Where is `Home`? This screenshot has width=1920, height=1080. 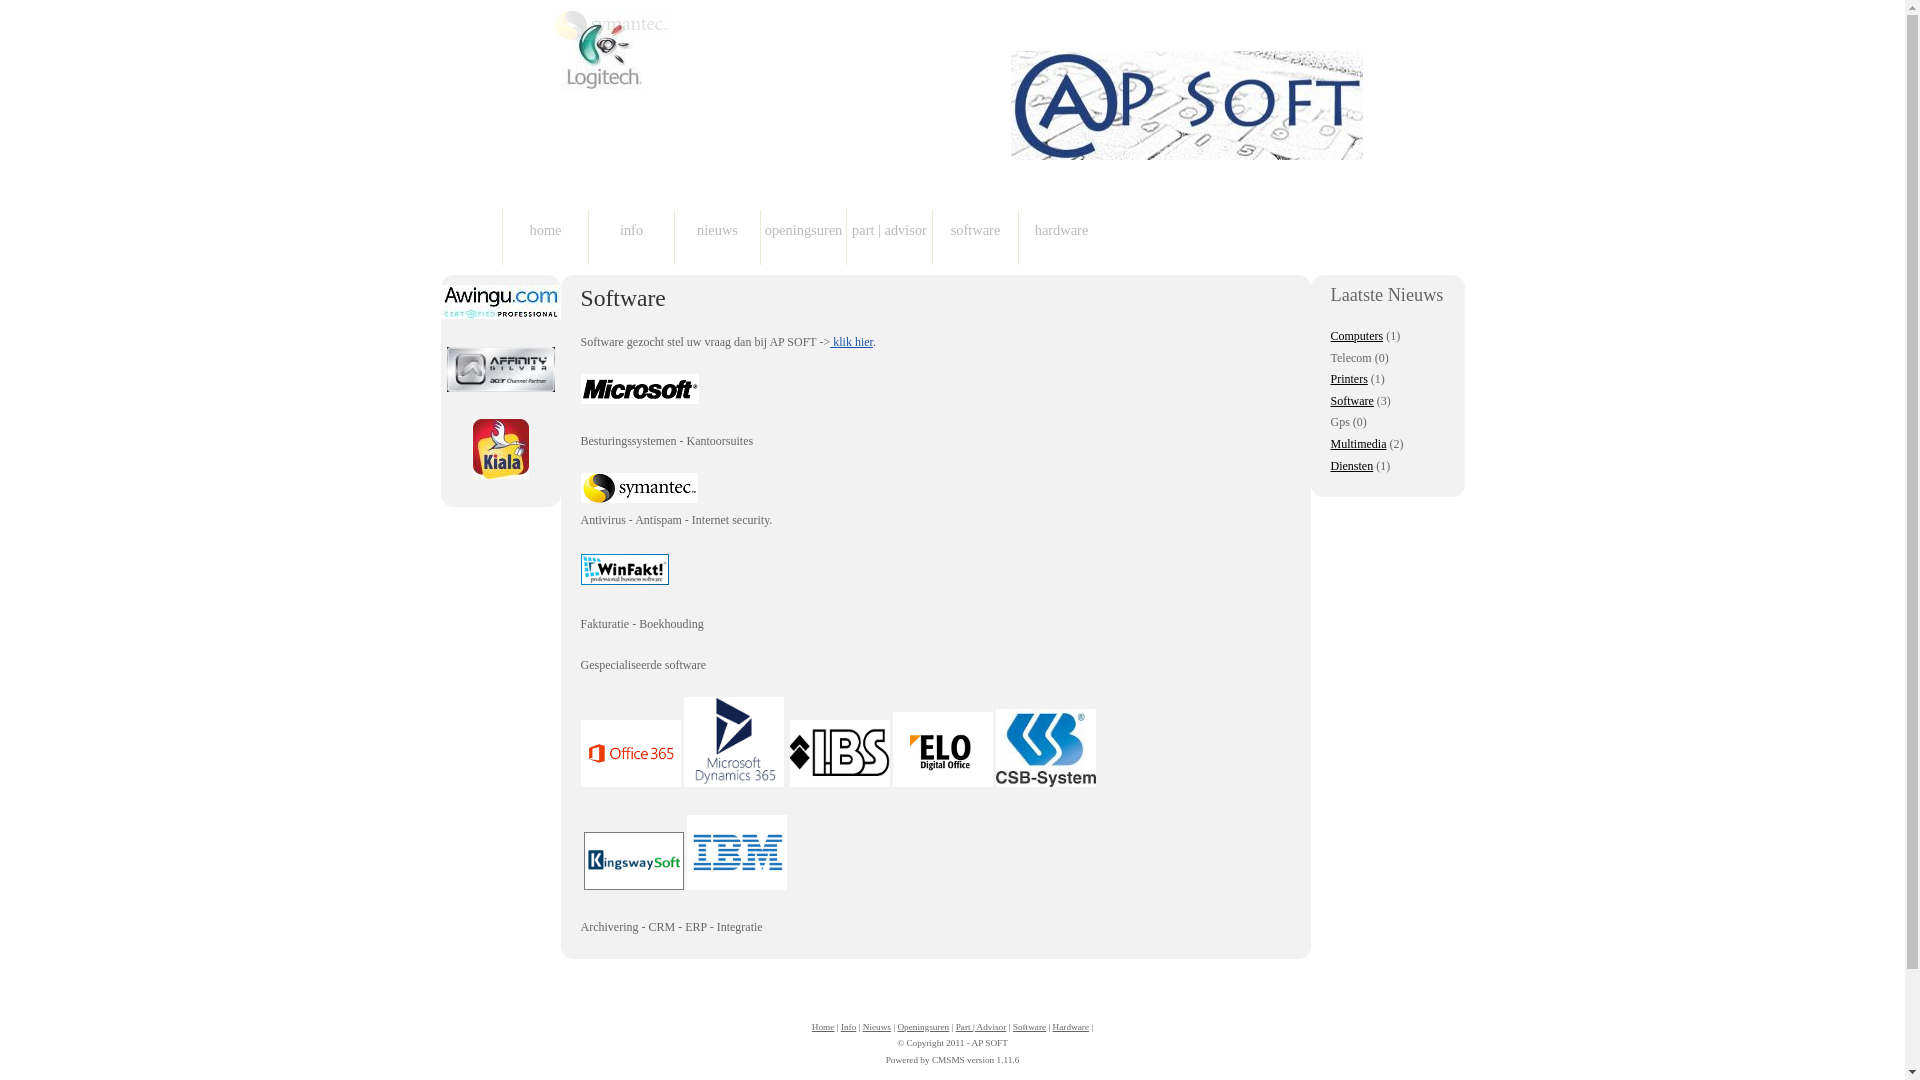
Home is located at coordinates (824, 1027).